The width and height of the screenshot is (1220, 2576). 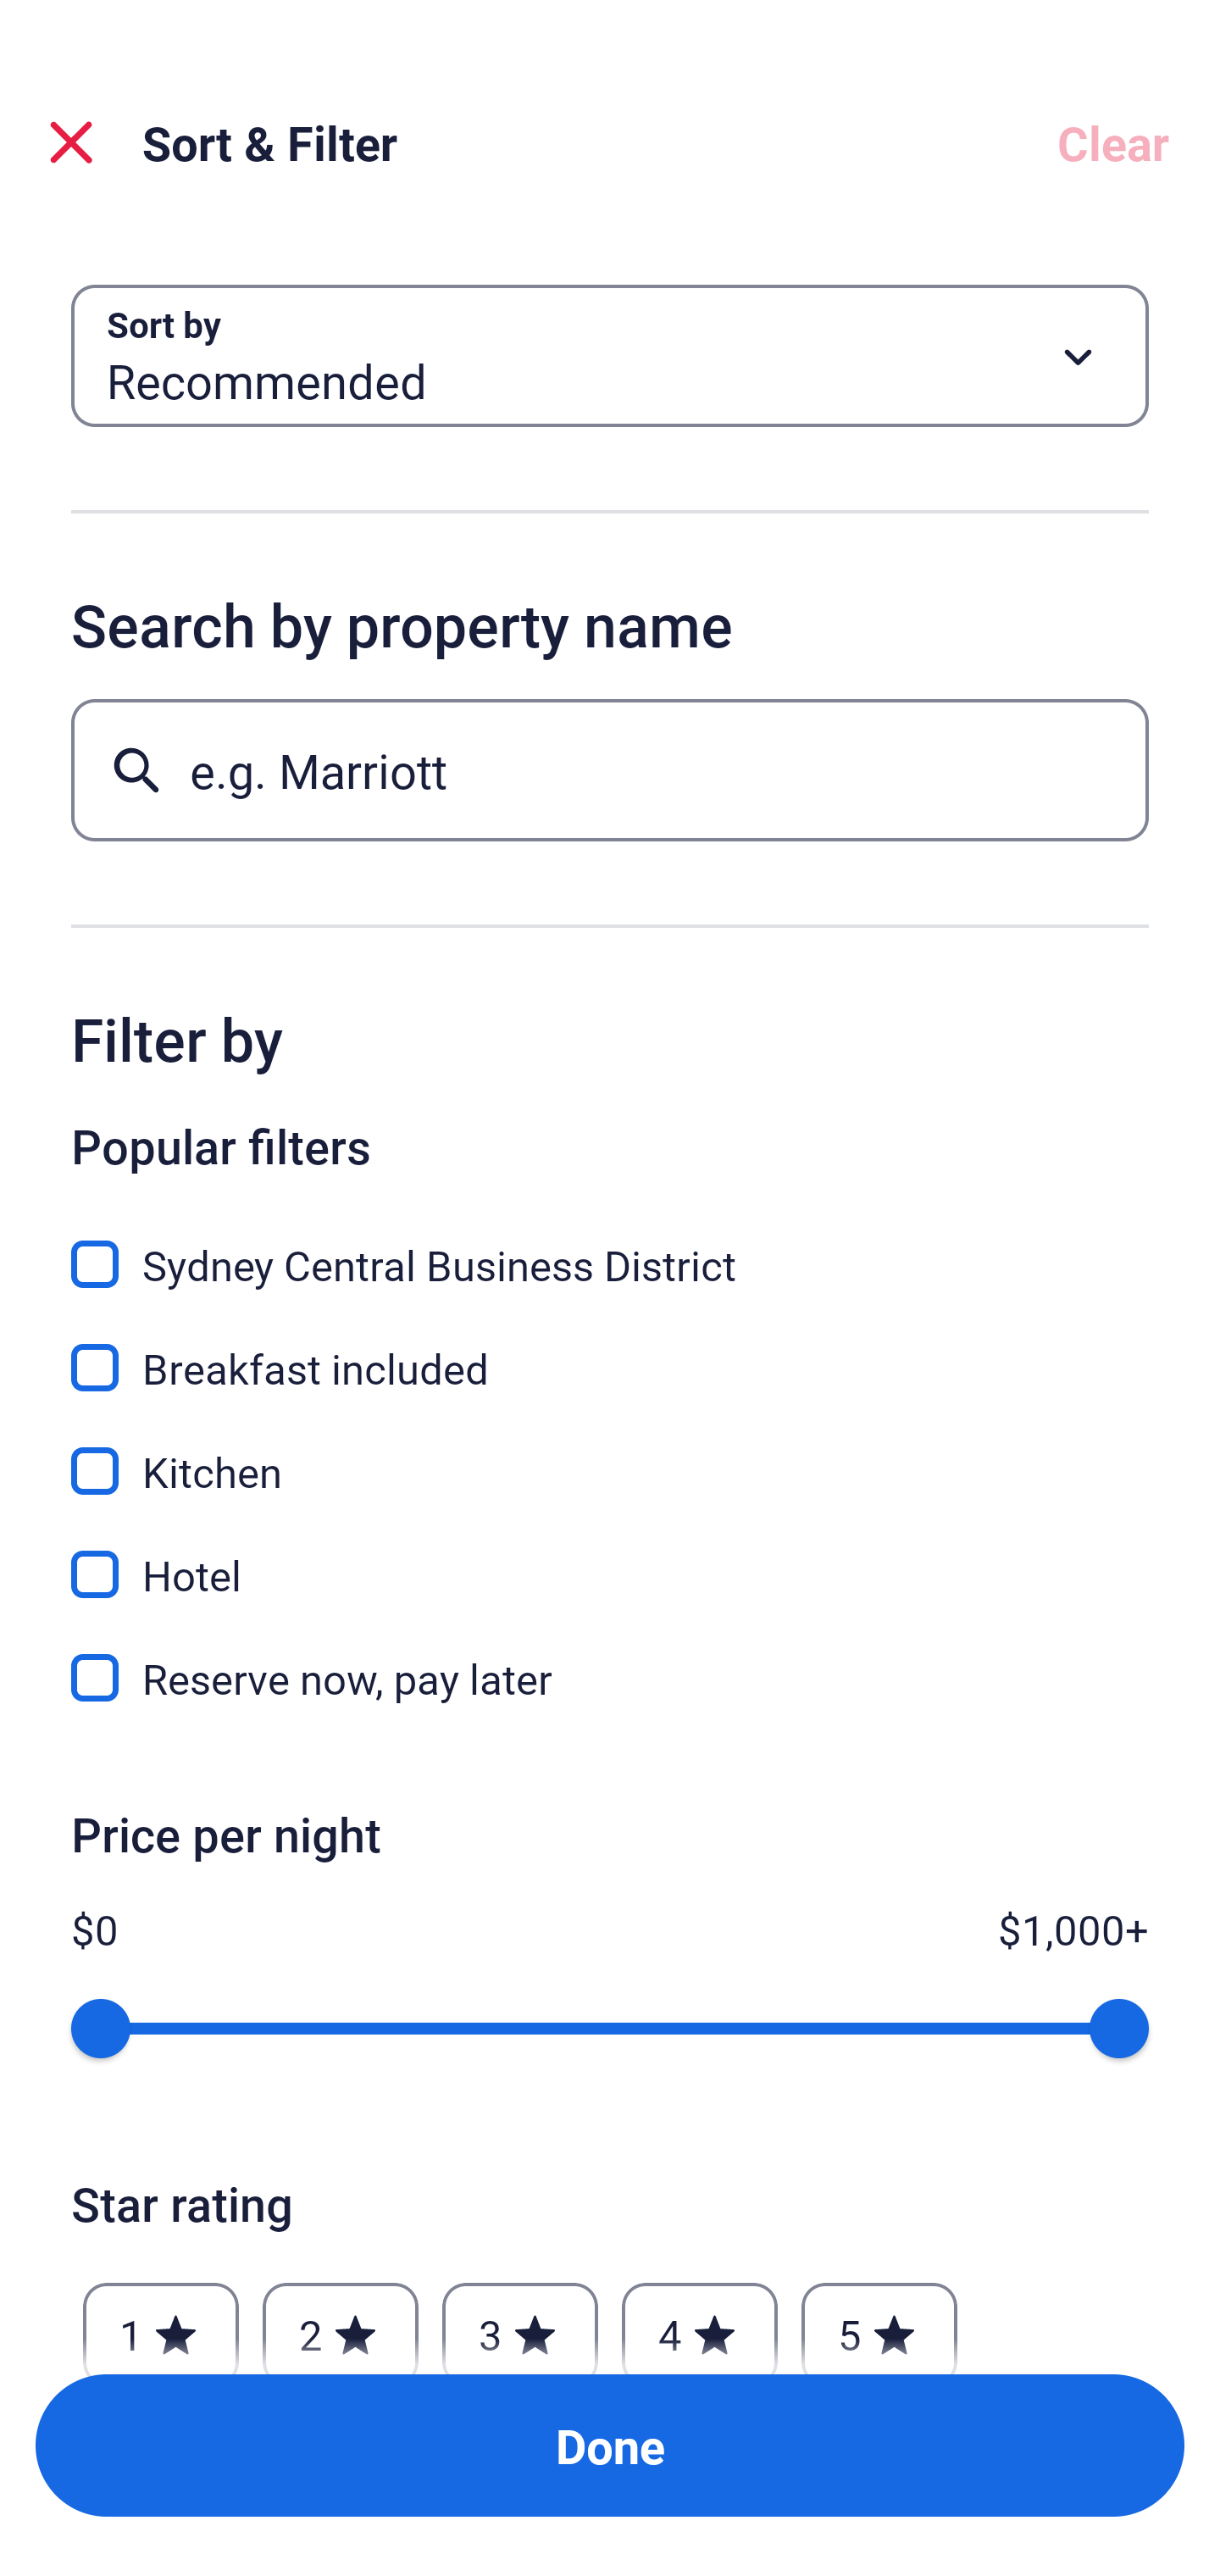 What do you see at coordinates (610, 1556) in the screenshot?
I see `Hotel, Hotel` at bounding box center [610, 1556].